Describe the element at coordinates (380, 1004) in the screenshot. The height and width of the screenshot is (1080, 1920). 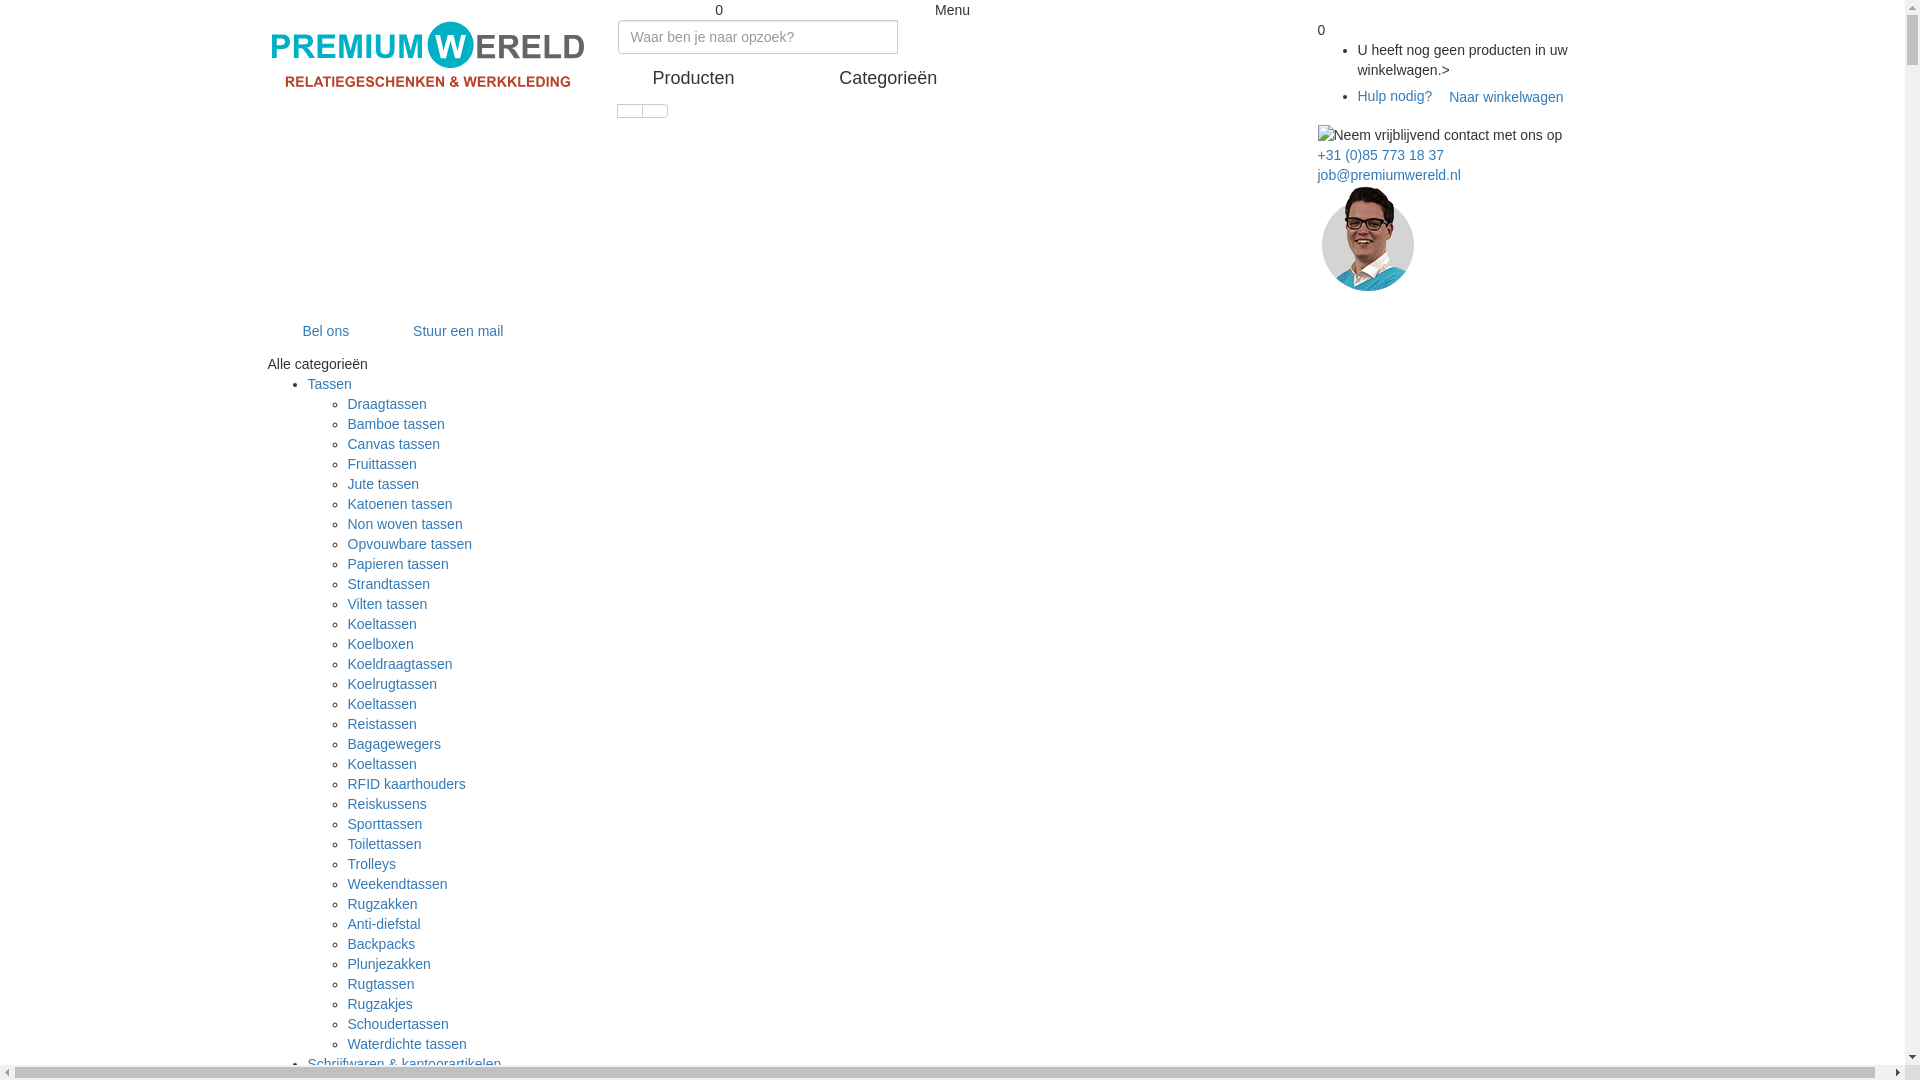
I see `Rugzakjes` at that location.